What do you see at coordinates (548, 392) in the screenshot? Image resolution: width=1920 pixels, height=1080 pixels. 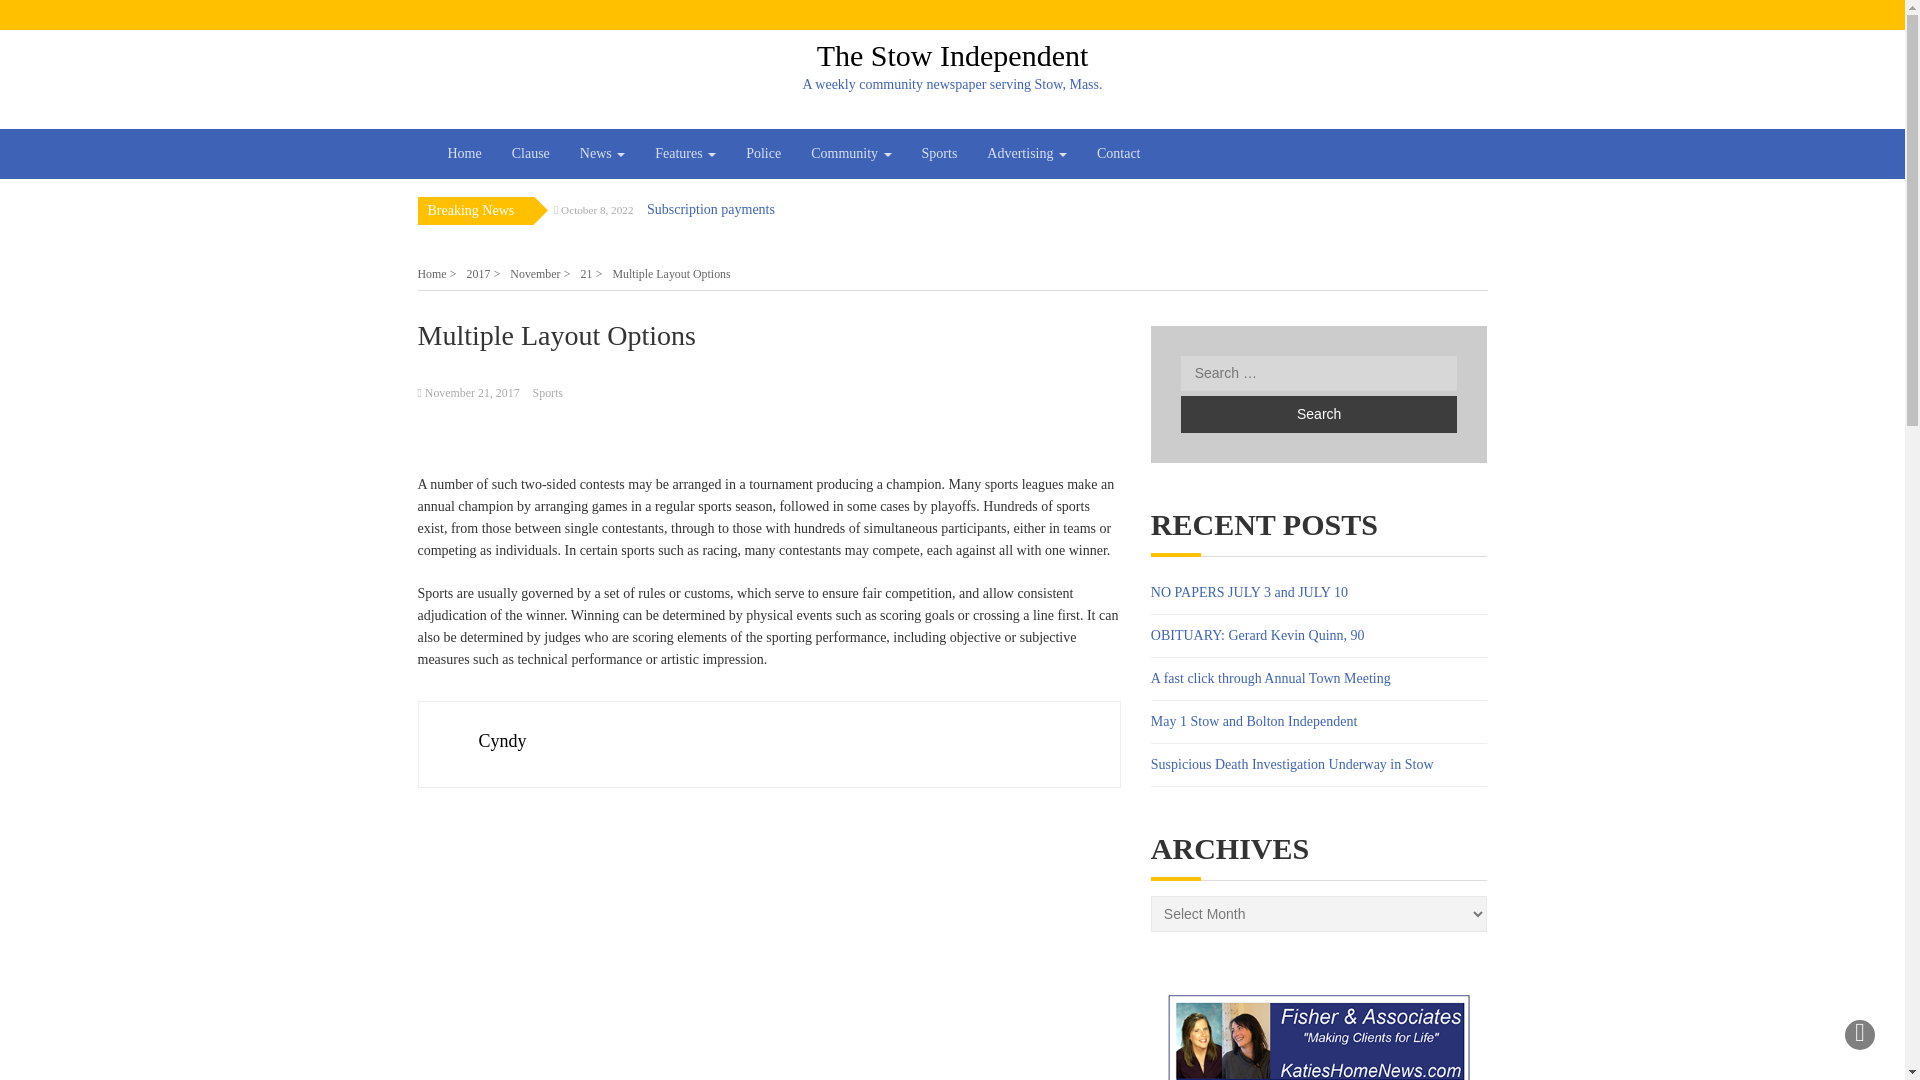 I see `Sports` at bounding box center [548, 392].